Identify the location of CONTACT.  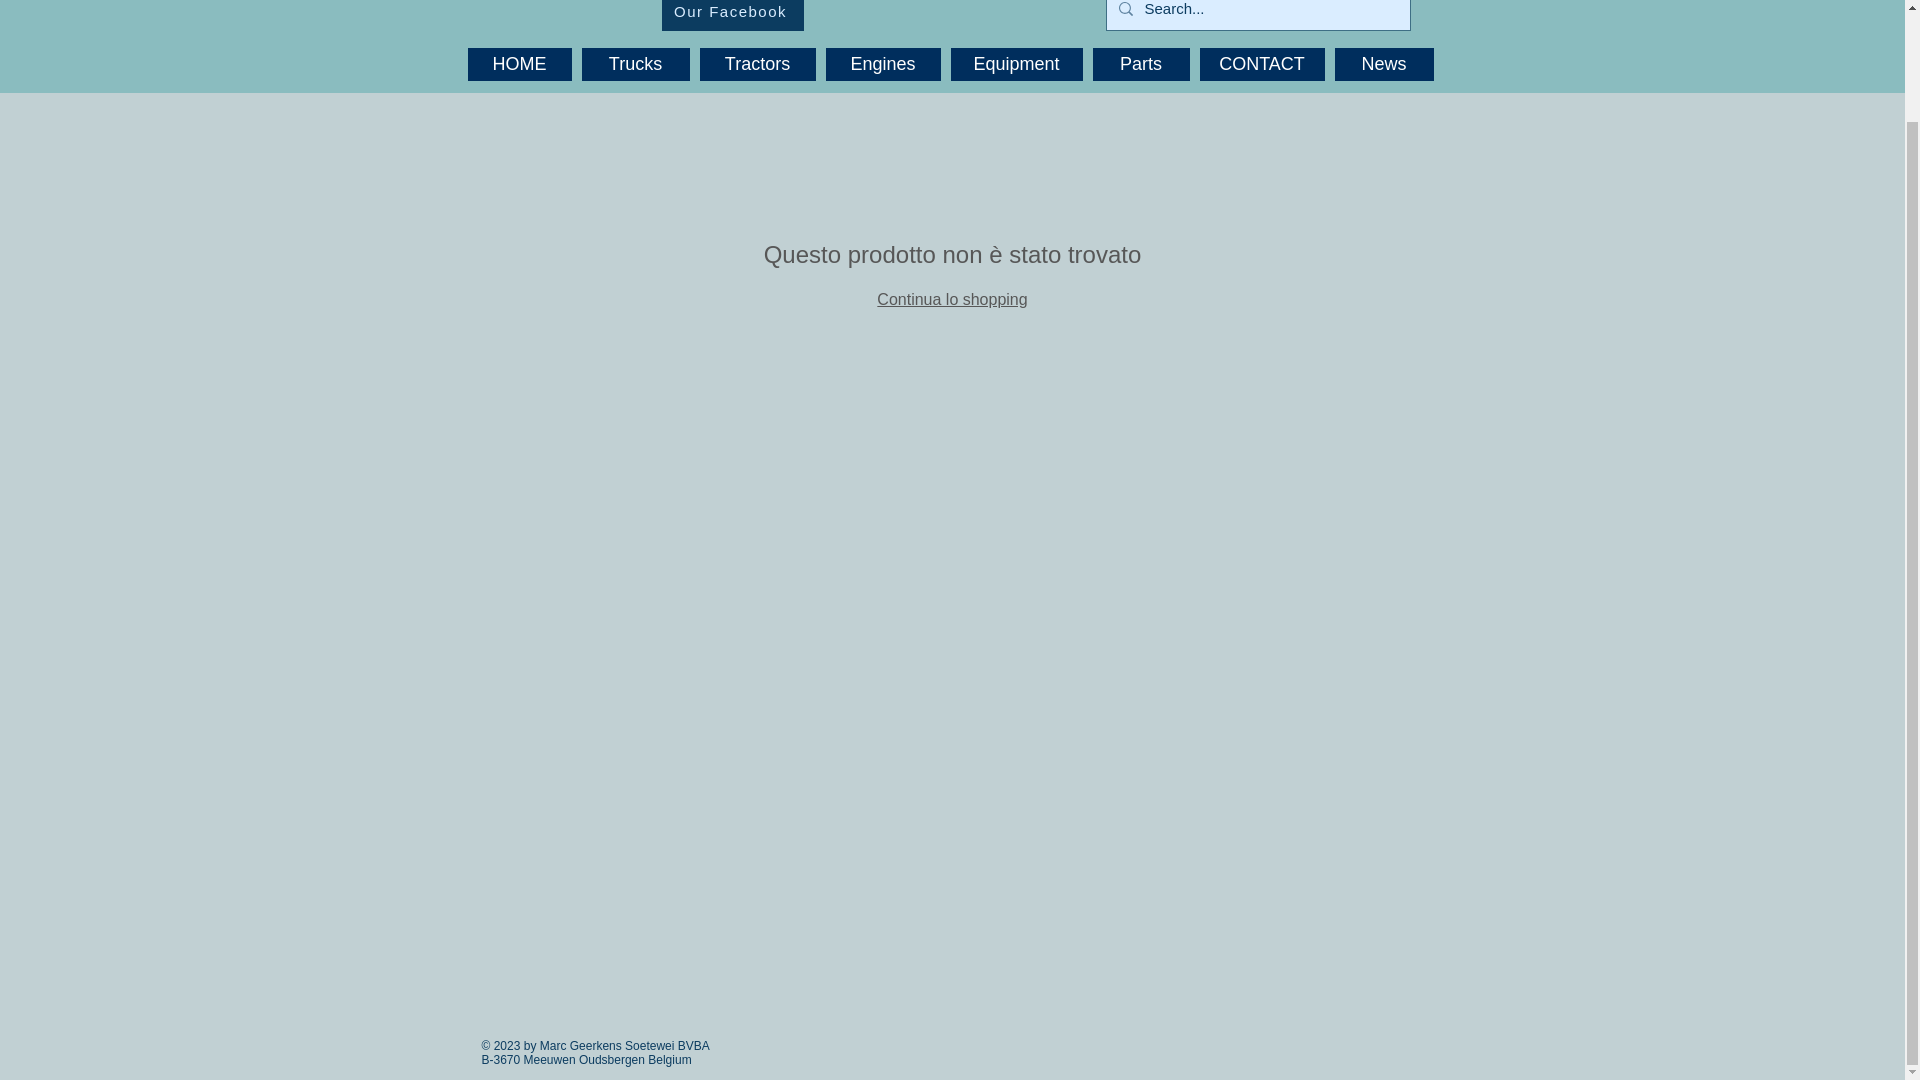
(1262, 64).